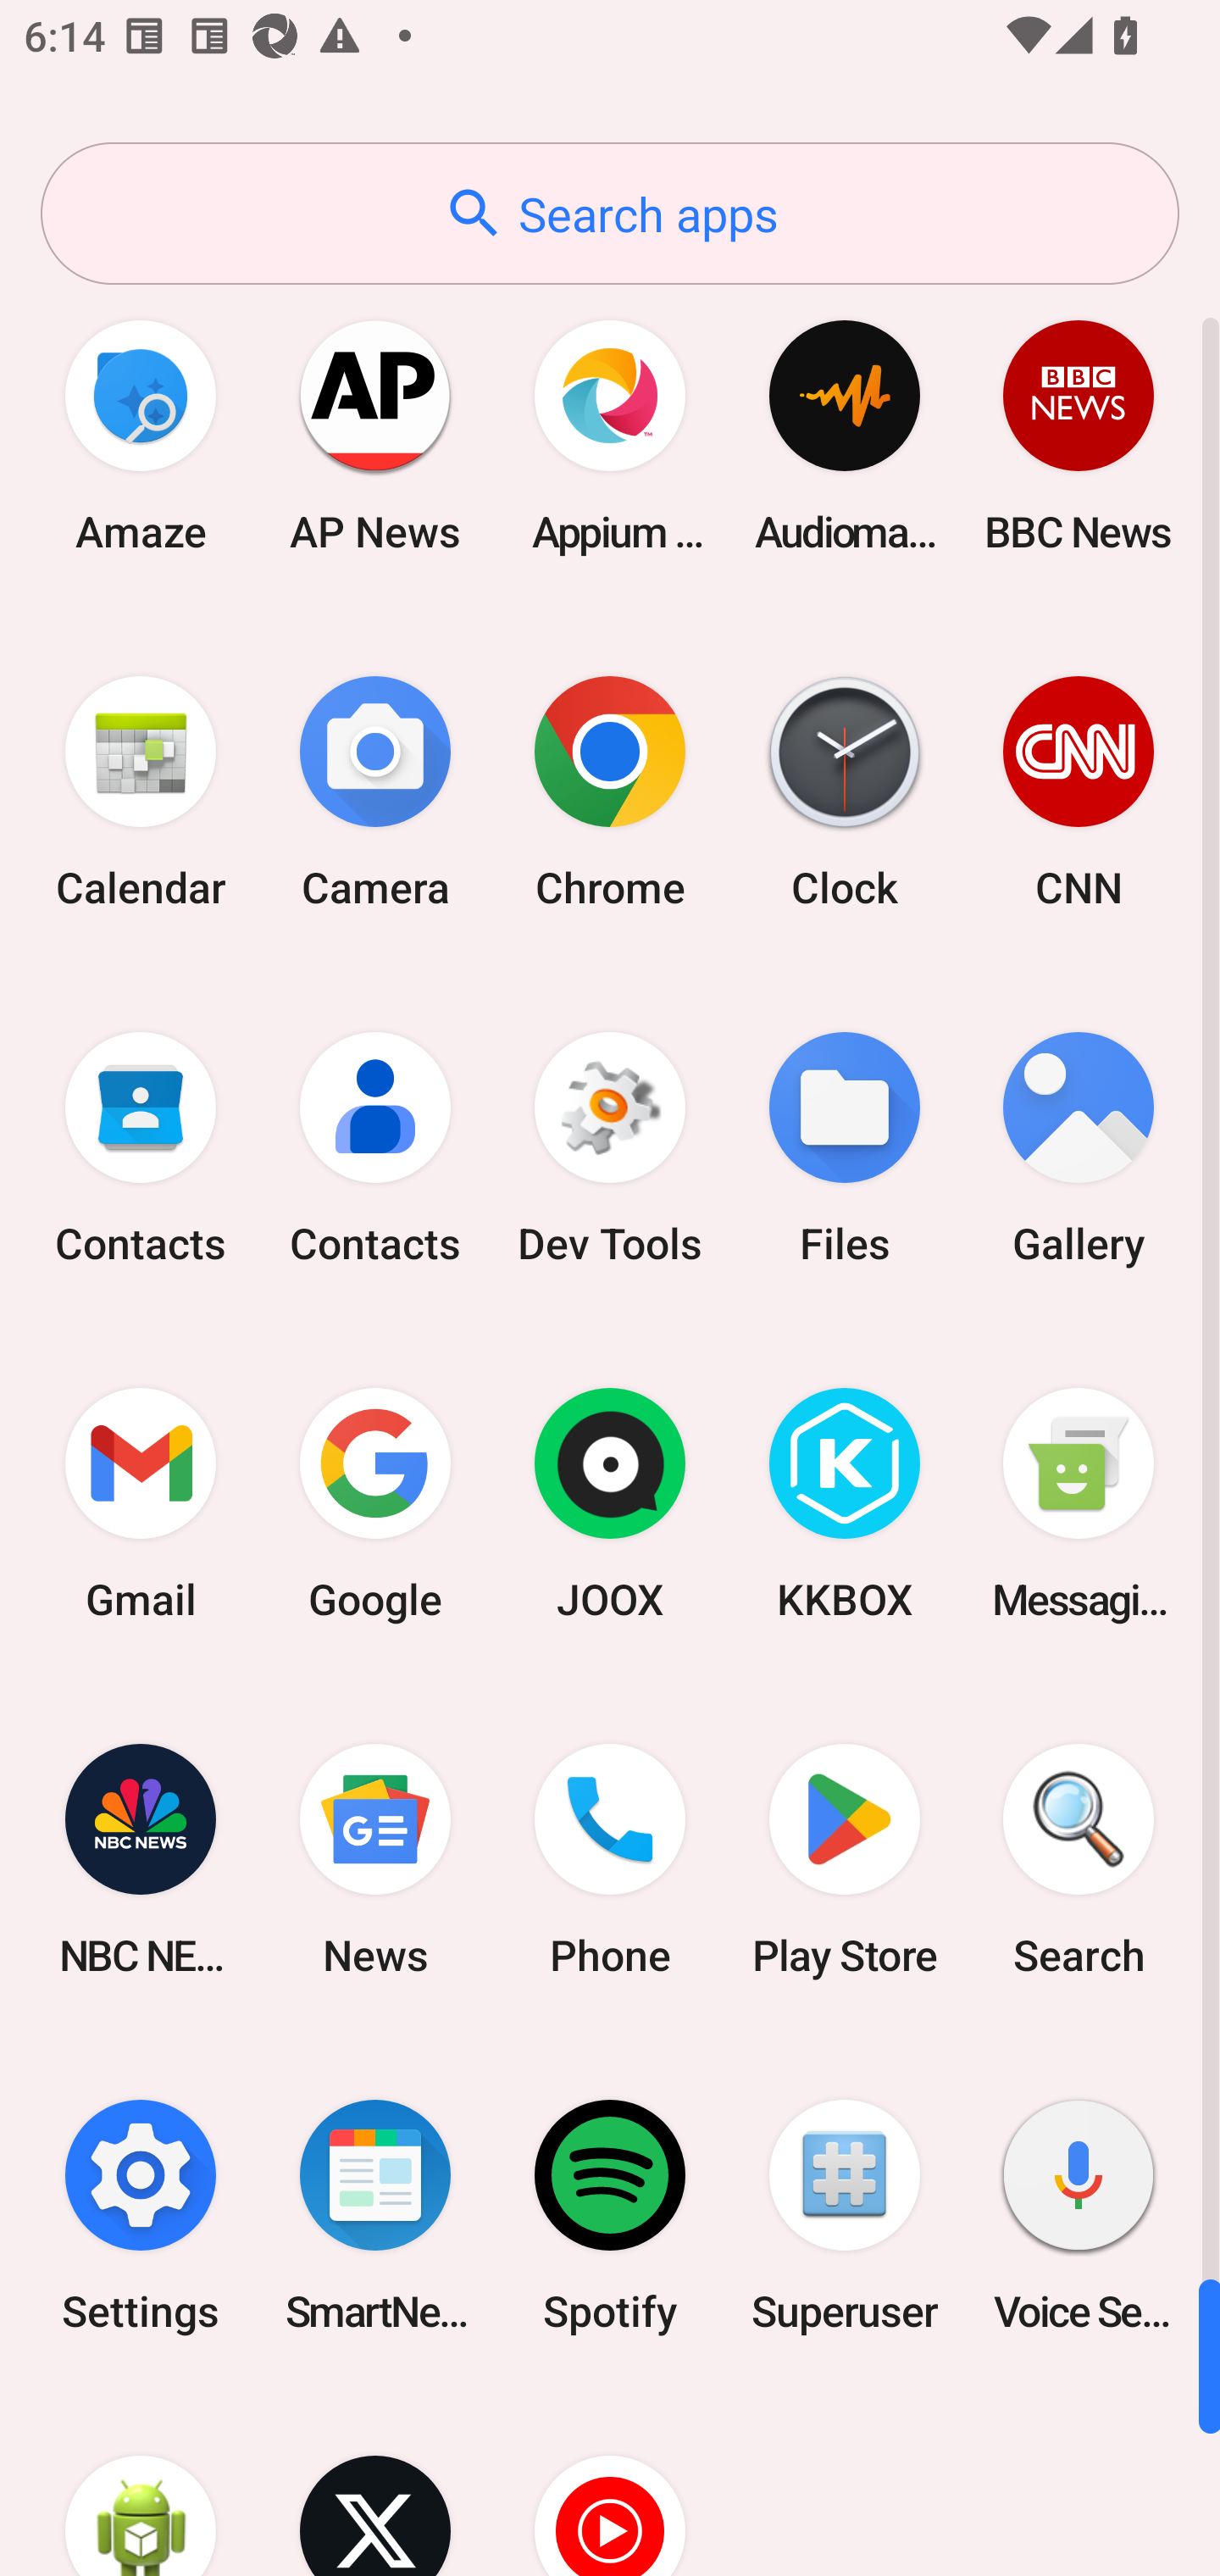 Image resolution: width=1220 pixels, height=2576 pixels. What do you see at coordinates (1079, 2215) in the screenshot?
I see `Voice Search` at bounding box center [1079, 2215].